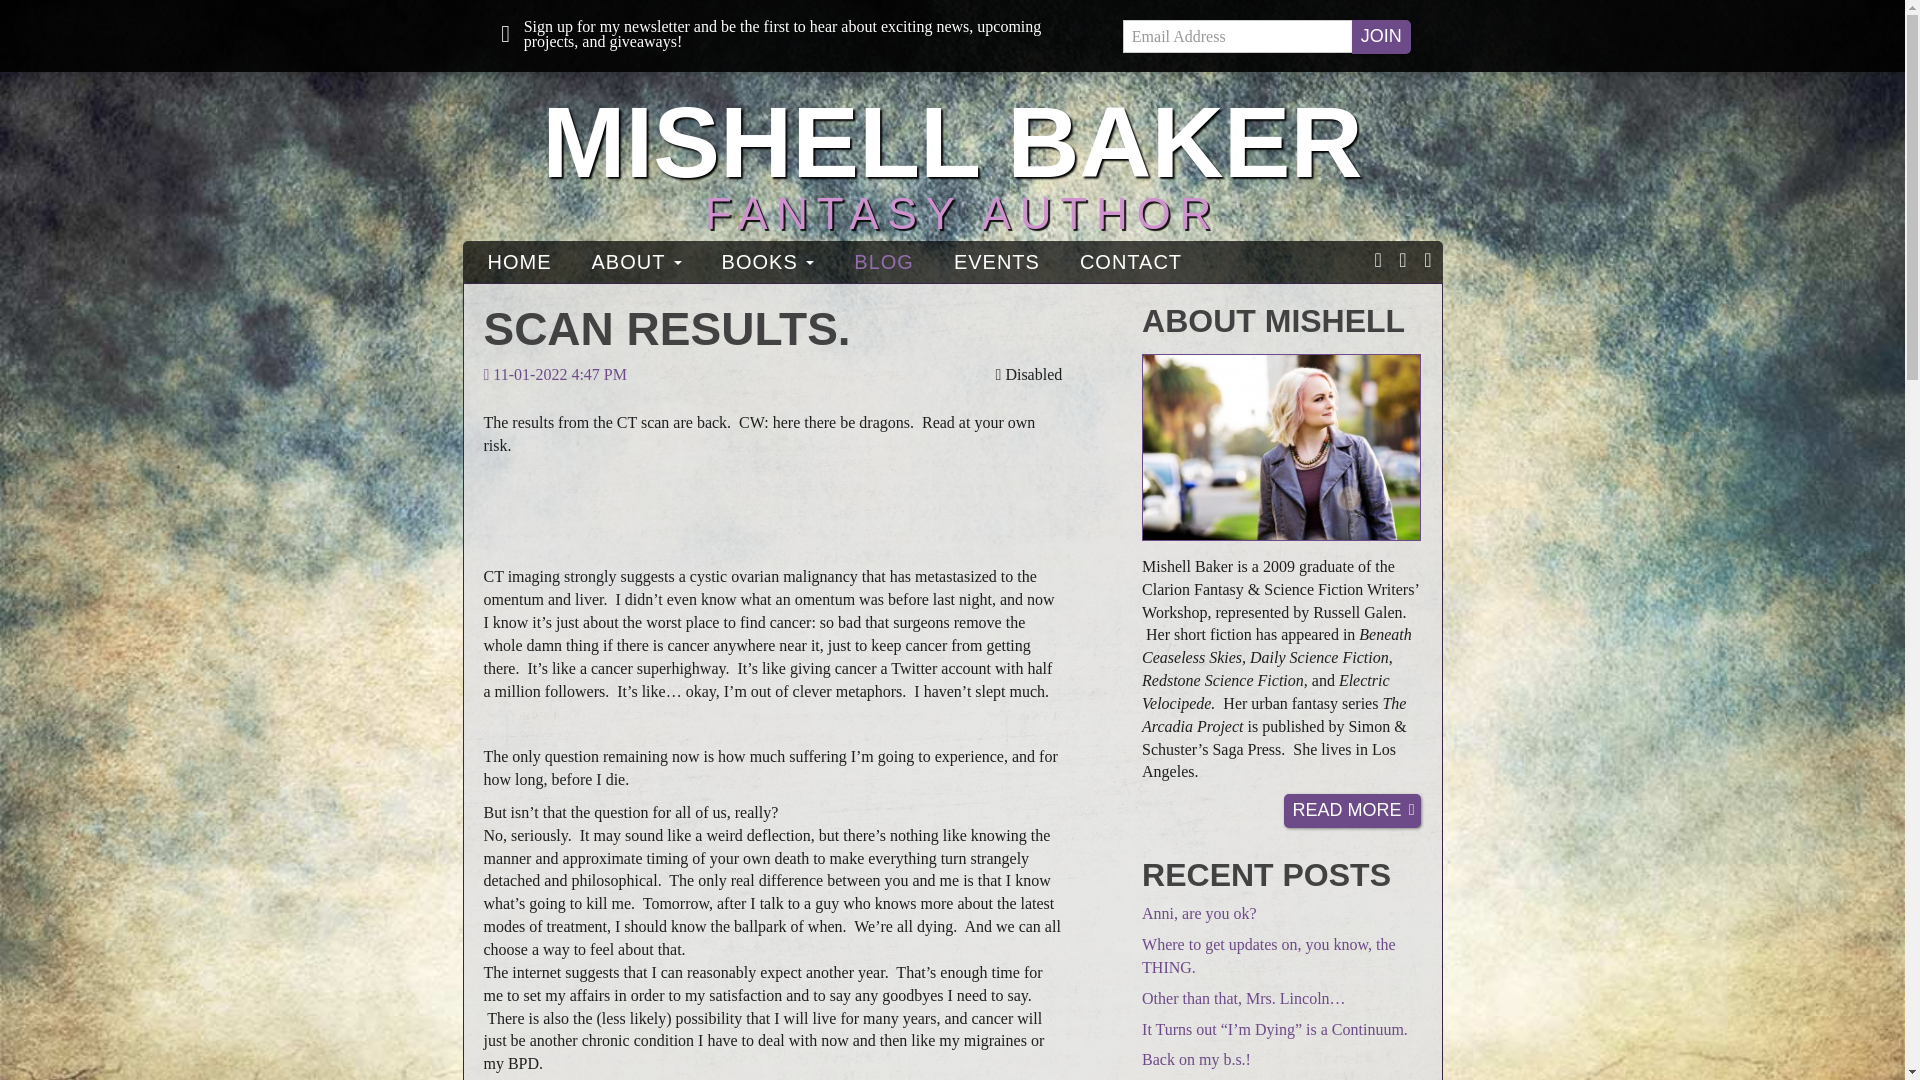 Image resolution: width=1920 pixels, height=1080 pixels. Describe the element at coordinates (1196, 1059) in the screenshot. I see `Back on my b.s.!` at that location.